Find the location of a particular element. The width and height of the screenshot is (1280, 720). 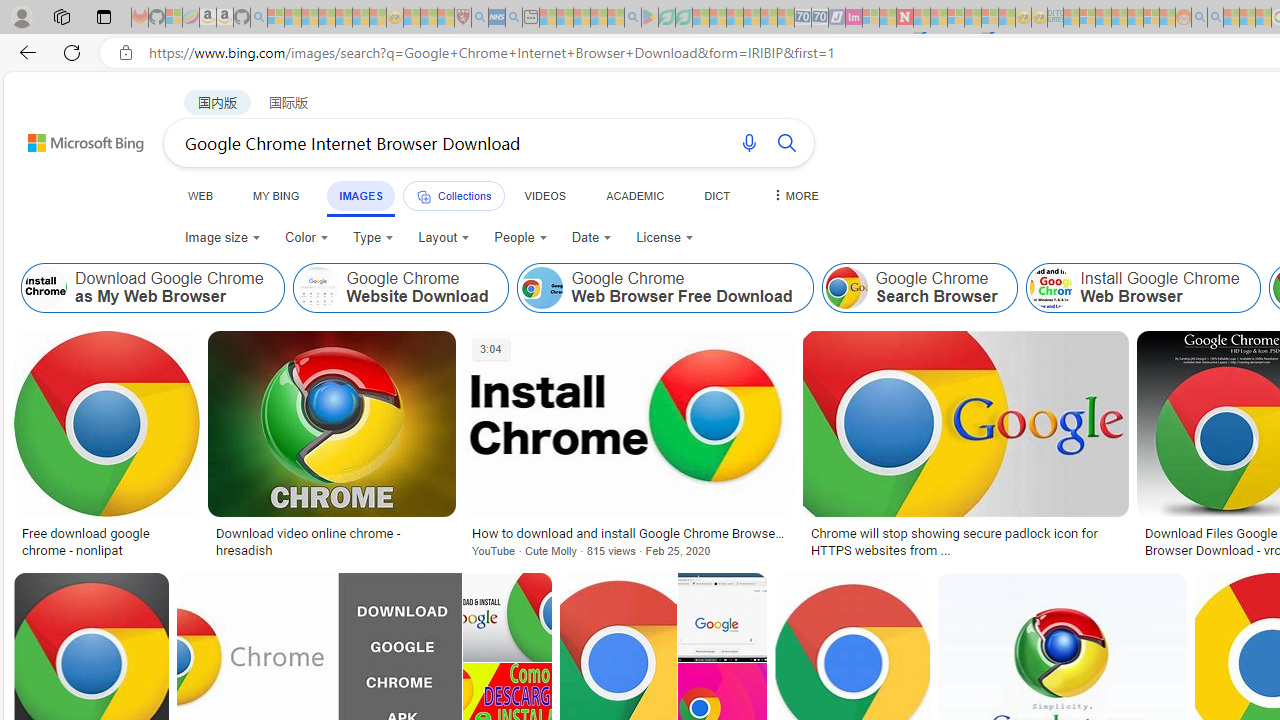

Watch video is located at coordinates (490, 348).